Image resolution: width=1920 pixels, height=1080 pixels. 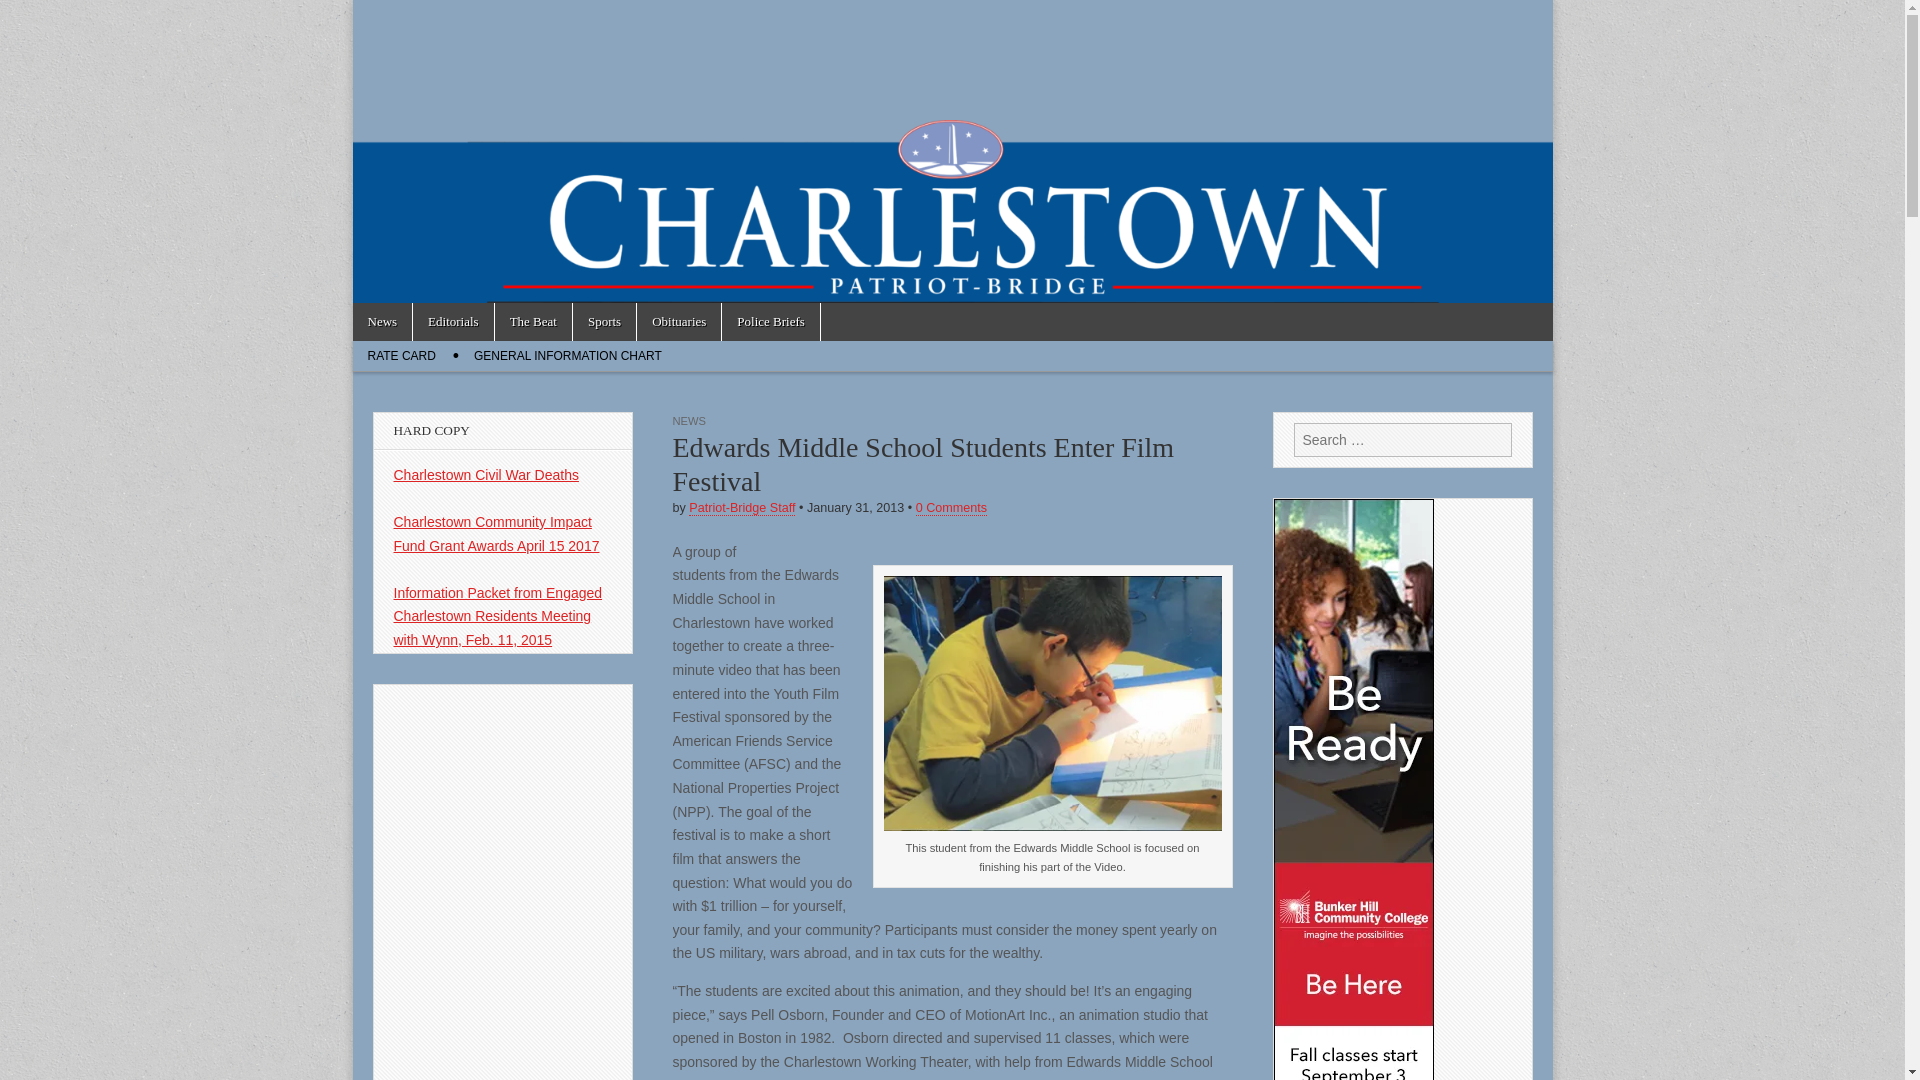 What do you see at coordinates (452, 322) in the screenshot?
I see `Editorials` at bounding box center [452, 322].